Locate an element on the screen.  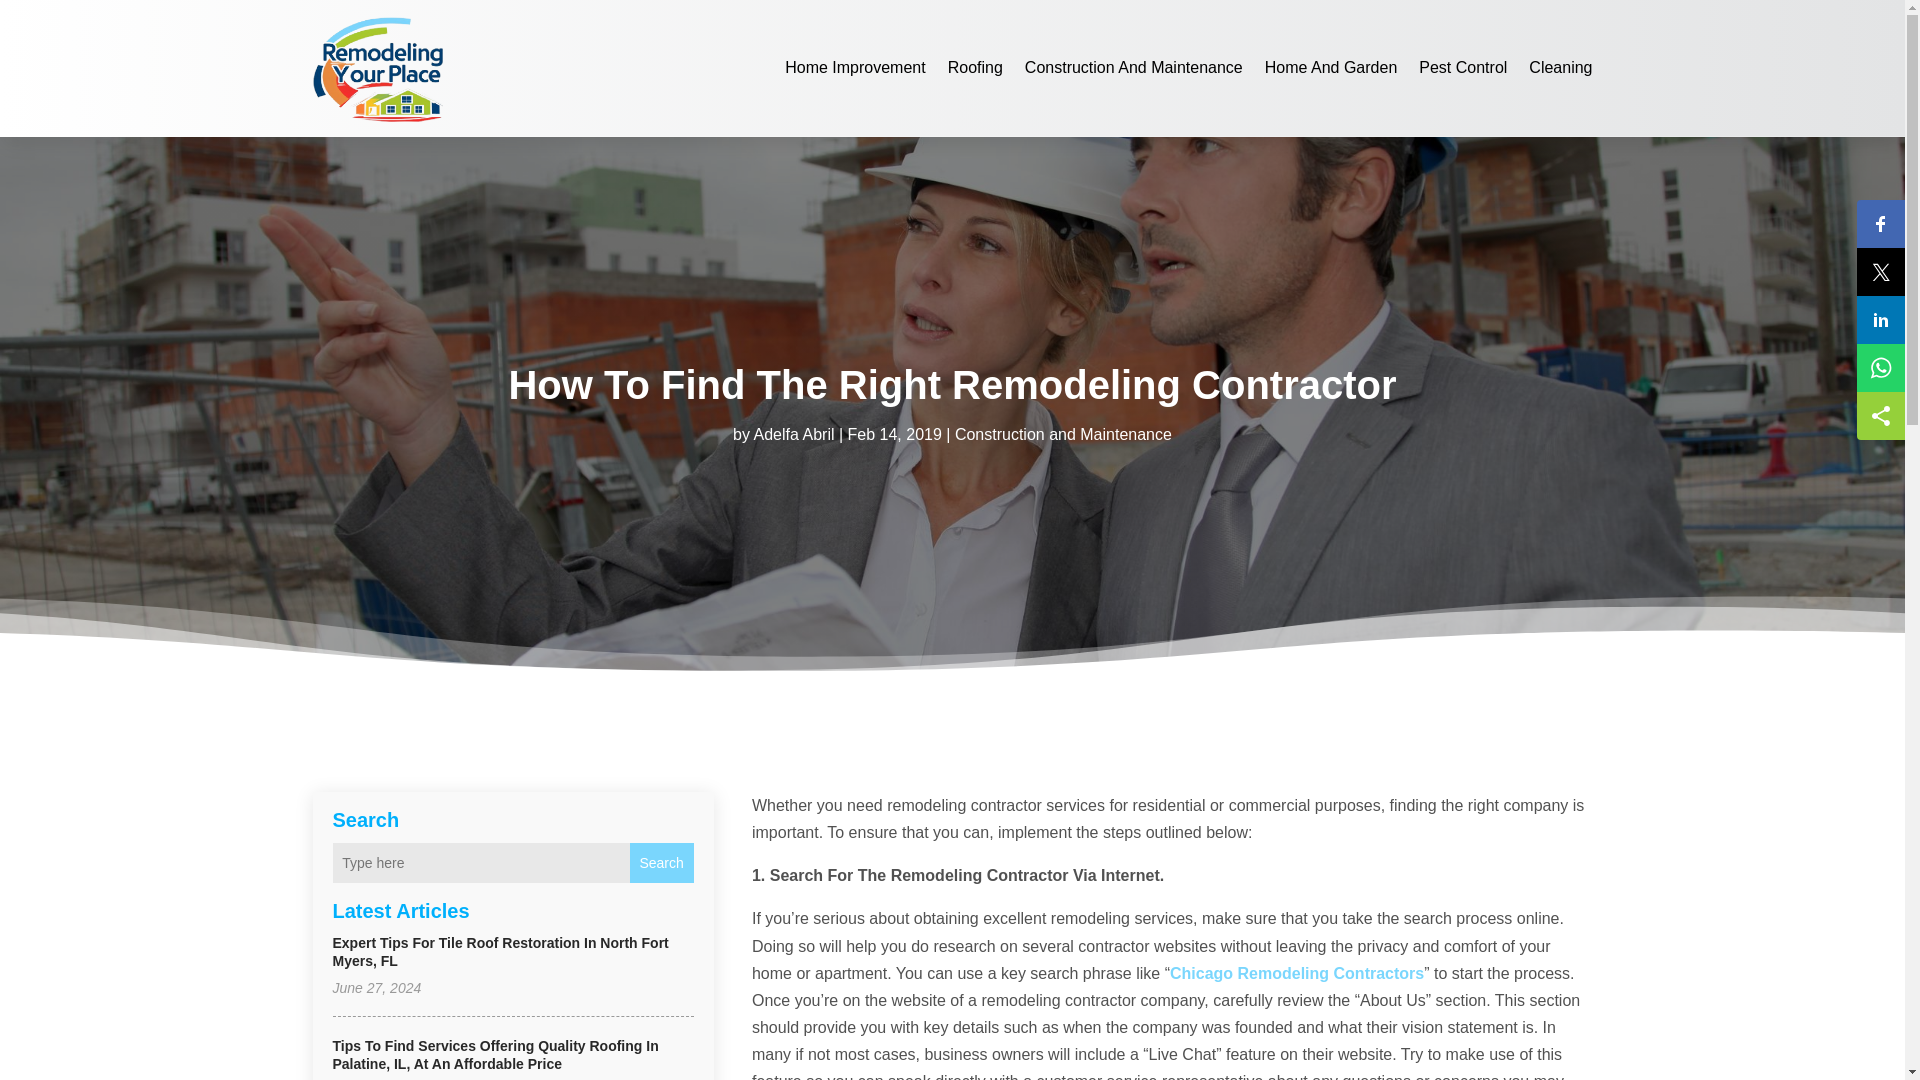
Roofing is located at coordinates (975, 68).